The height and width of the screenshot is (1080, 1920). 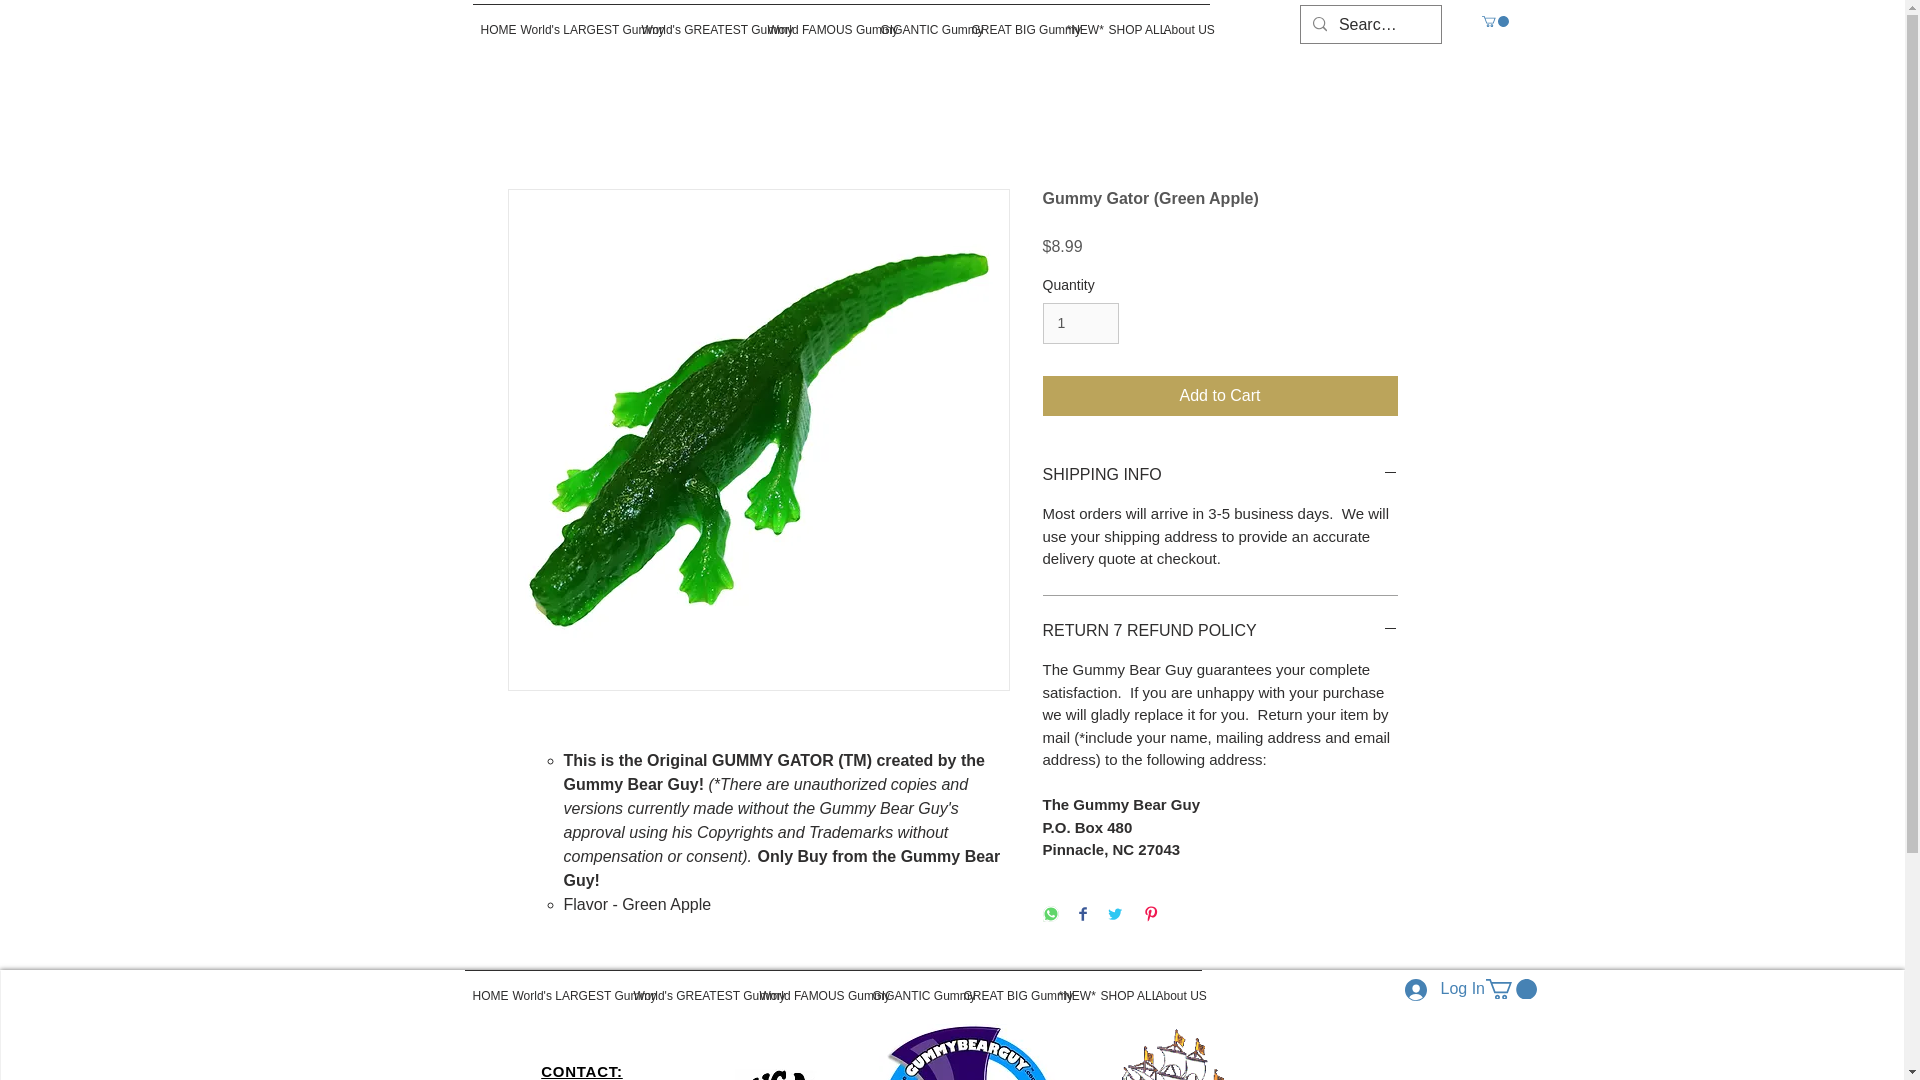 I want to click on HOME, so click(x=492, y=20).